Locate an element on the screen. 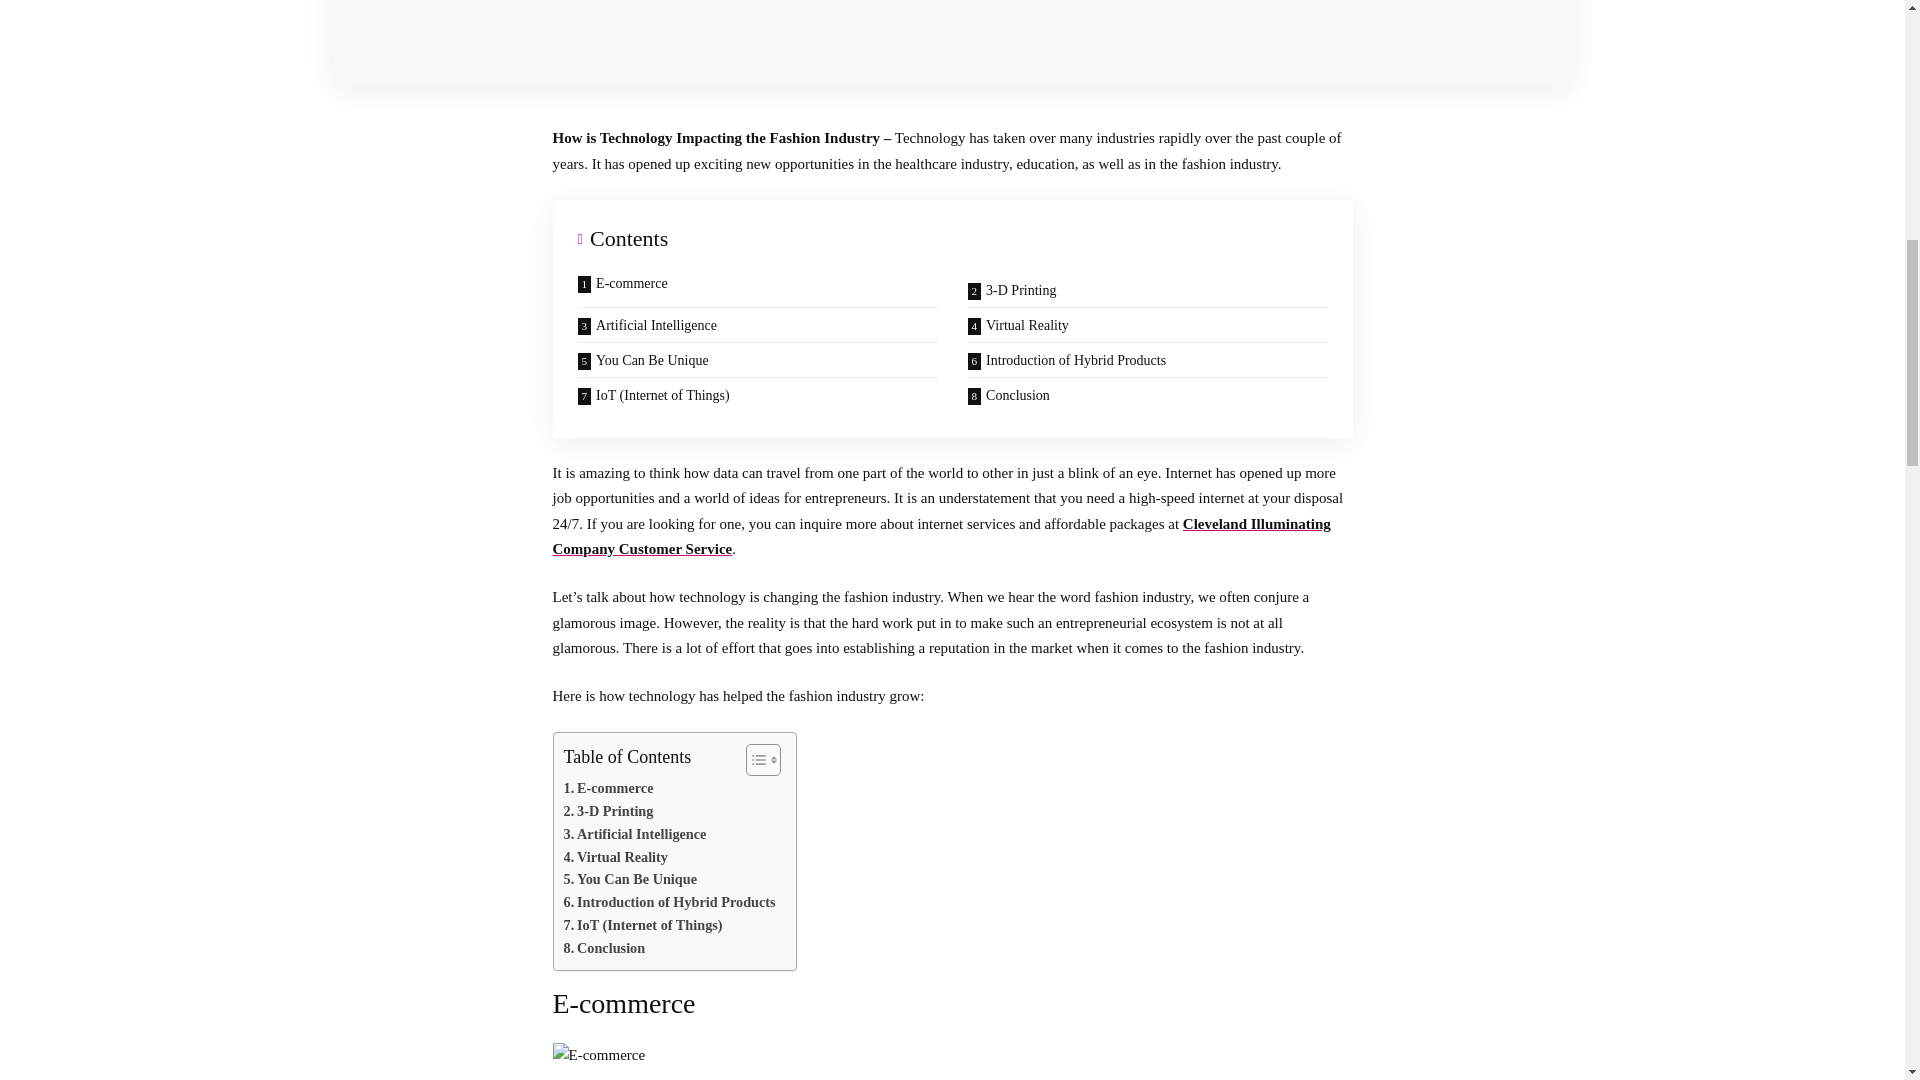 The width and height of the screenshot is (1920, 1080). Virtual Reality is located at coordinates (616, 857).